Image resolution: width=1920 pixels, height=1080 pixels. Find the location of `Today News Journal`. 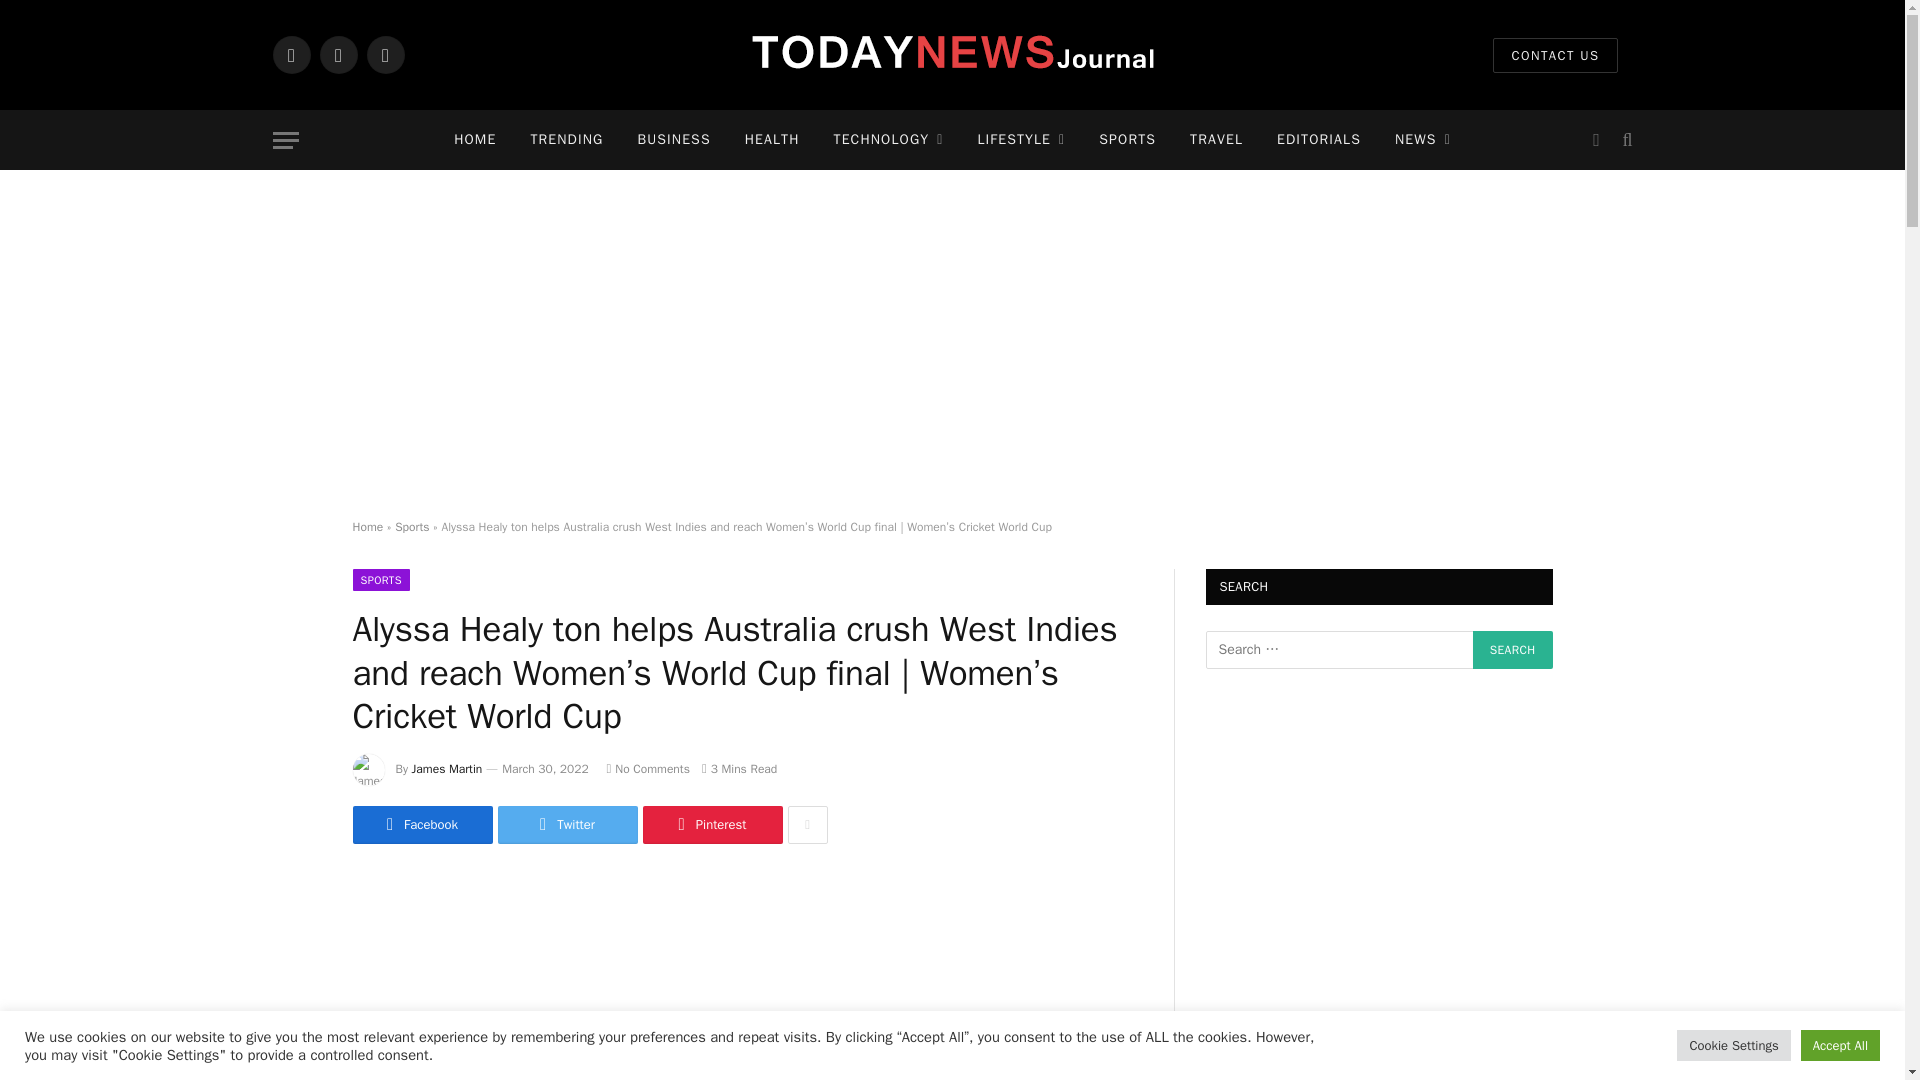

Today News Journal is located at coordinates (951, 55).